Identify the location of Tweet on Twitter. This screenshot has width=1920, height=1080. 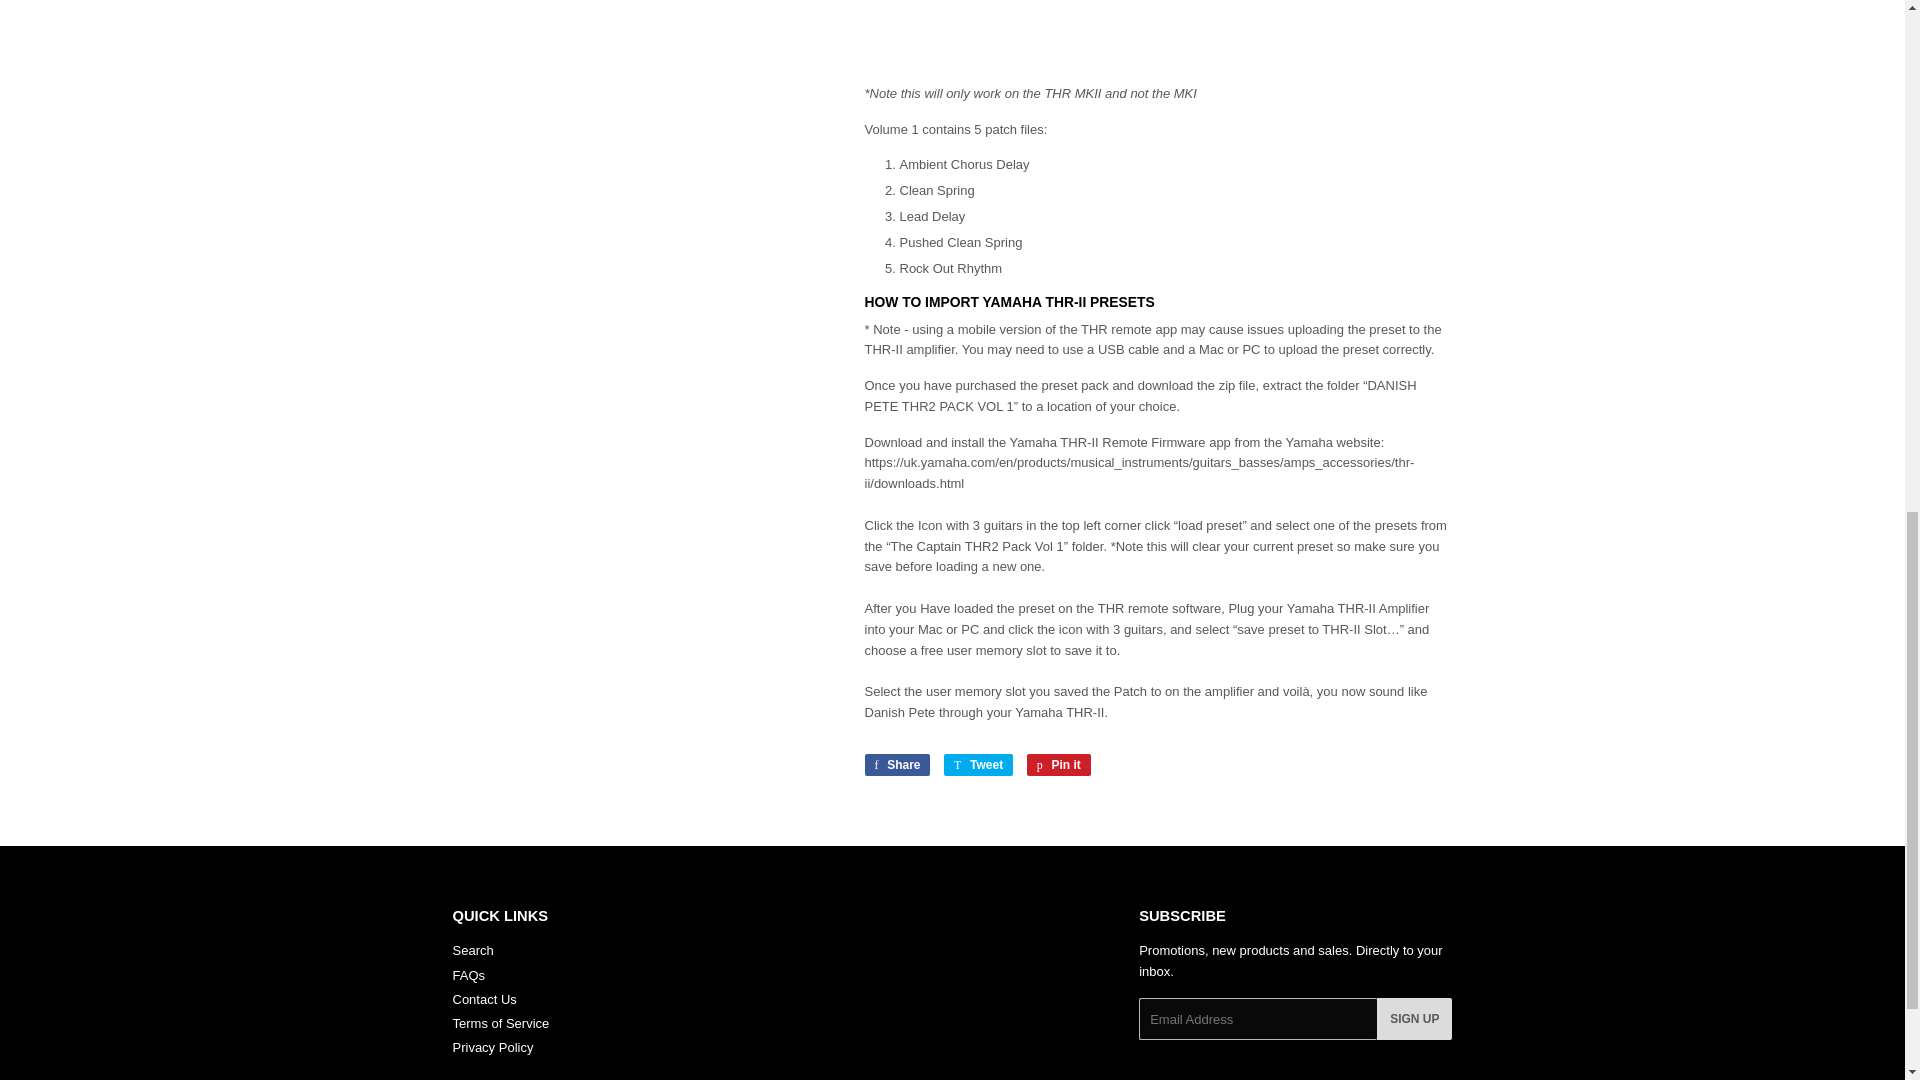
(978, 764).